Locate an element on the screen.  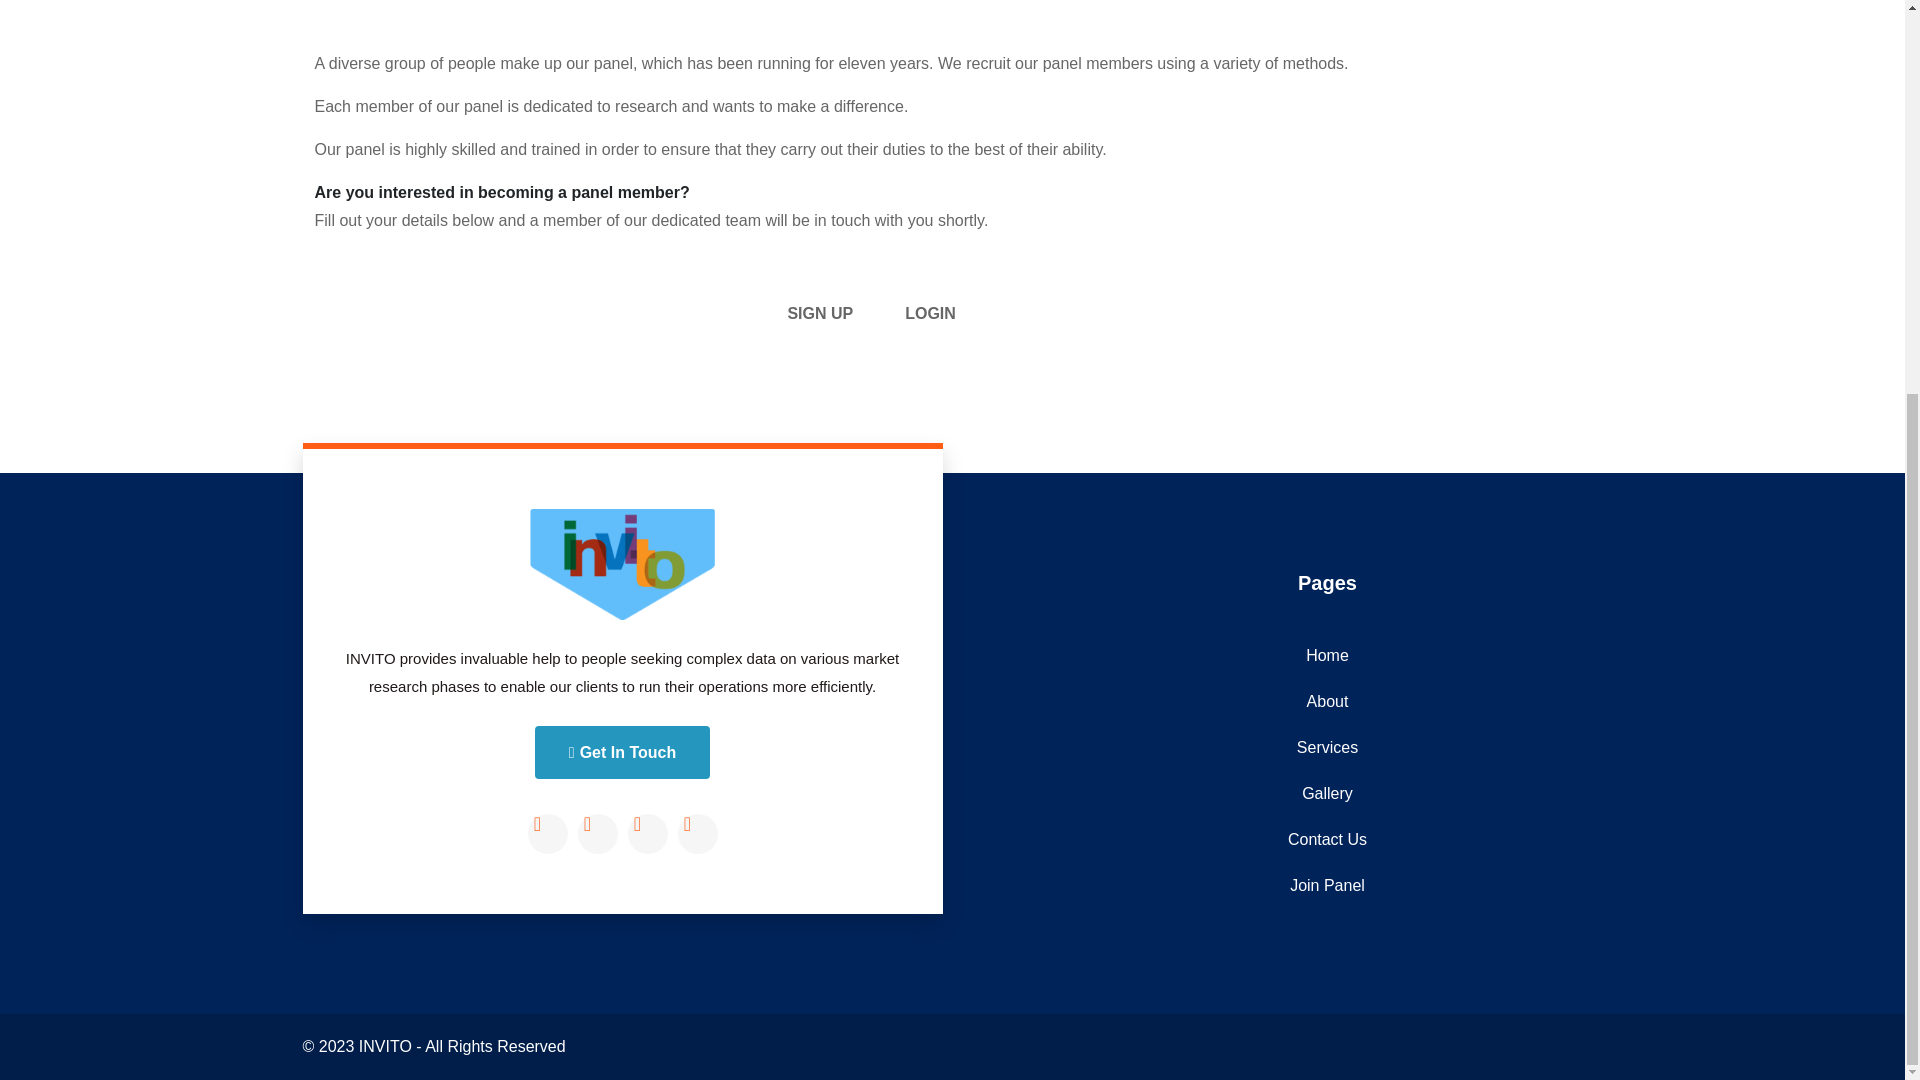
Join Panel is located at coordinates (1326, 886).